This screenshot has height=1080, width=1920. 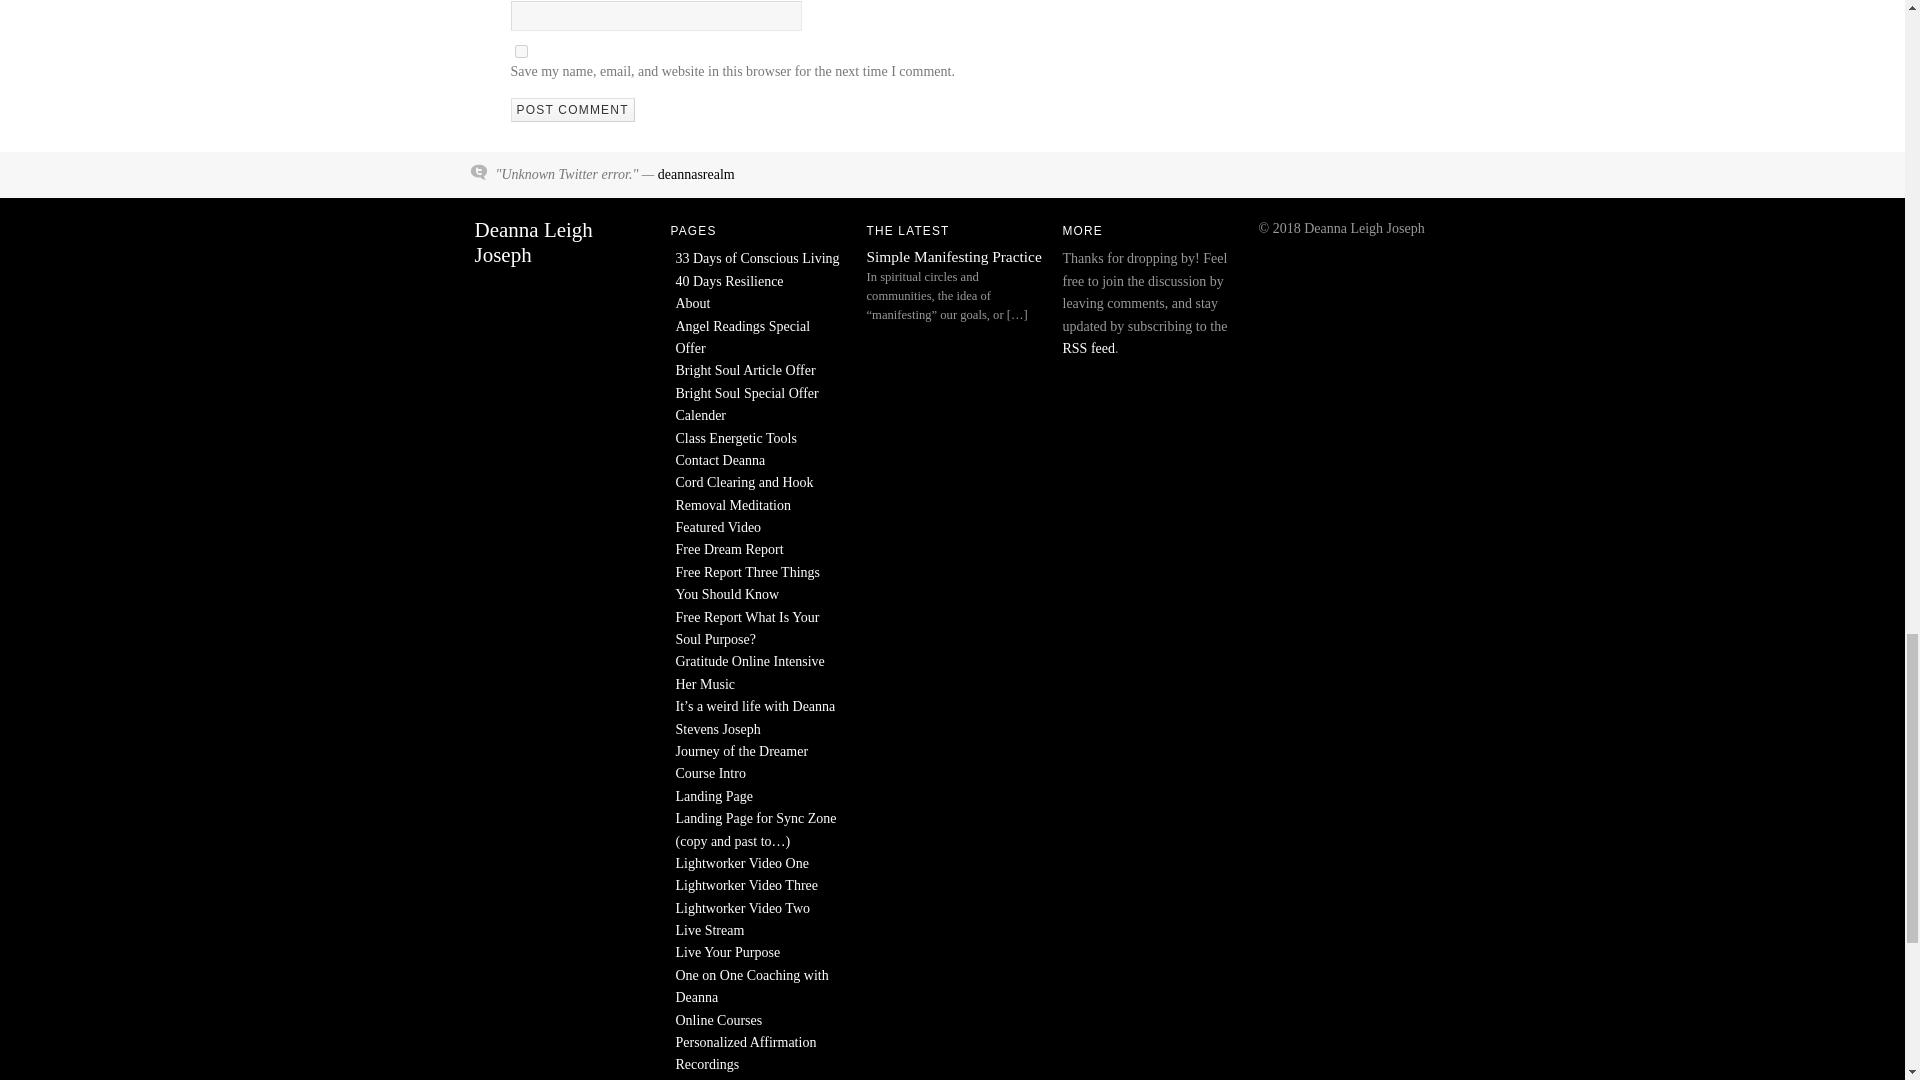 What do you see at coordinates (742, 337) in the screenshot?
I see `Angel Readings Special Offer` at bounding box center [742, 337].